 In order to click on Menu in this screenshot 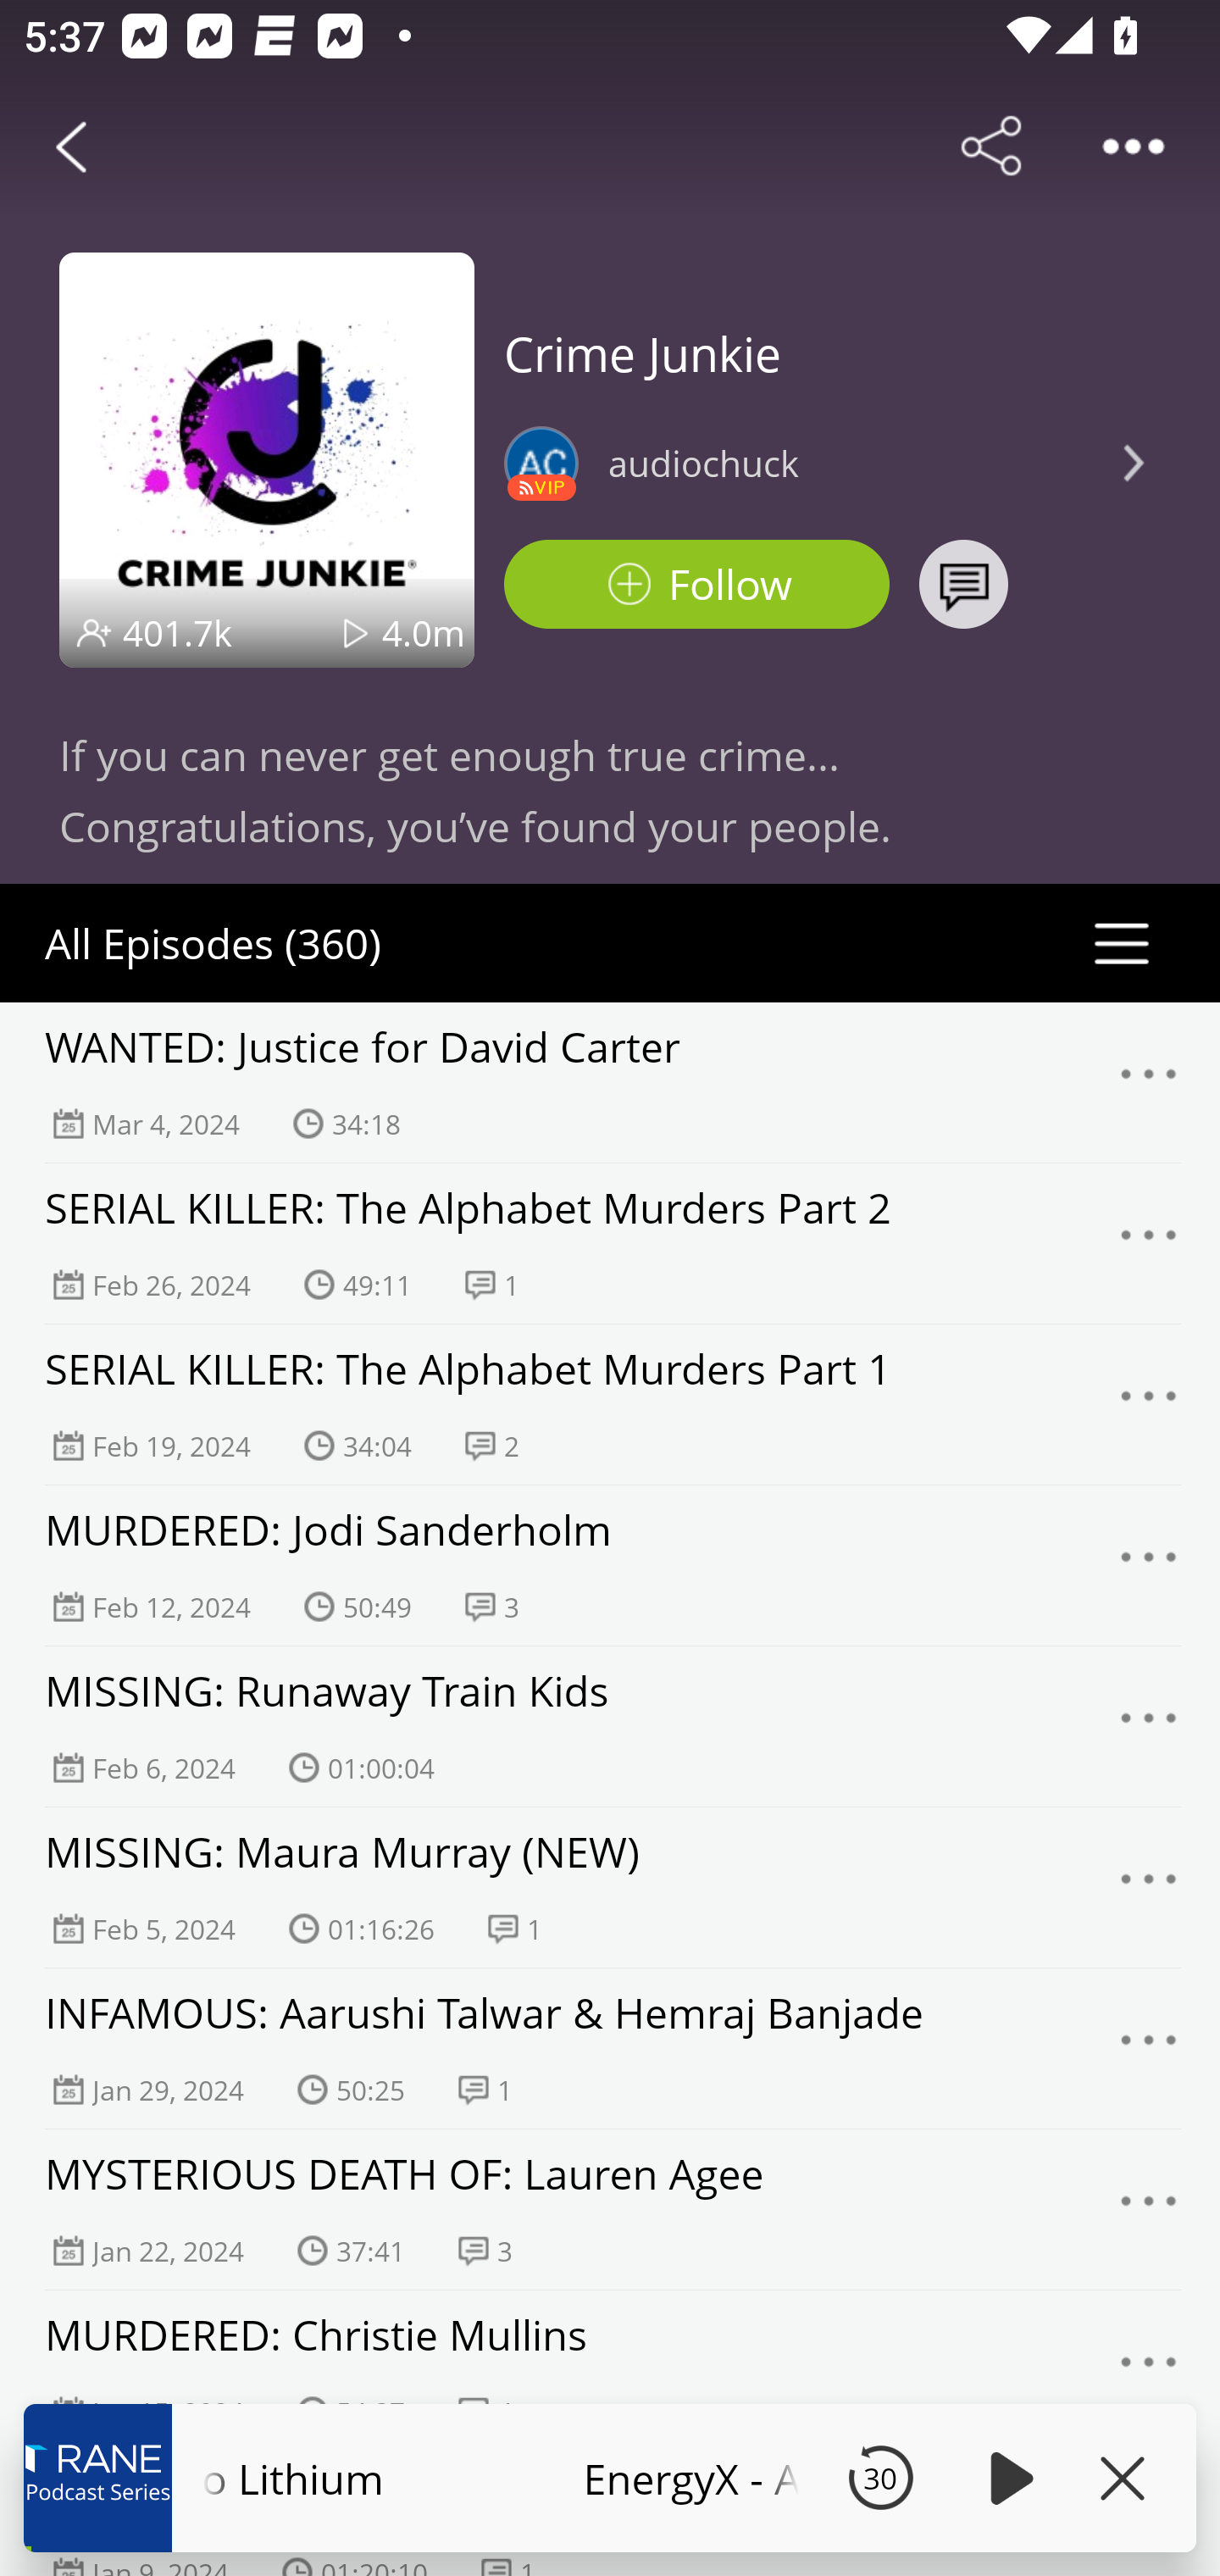, I will do `click(1149, 2371)`.